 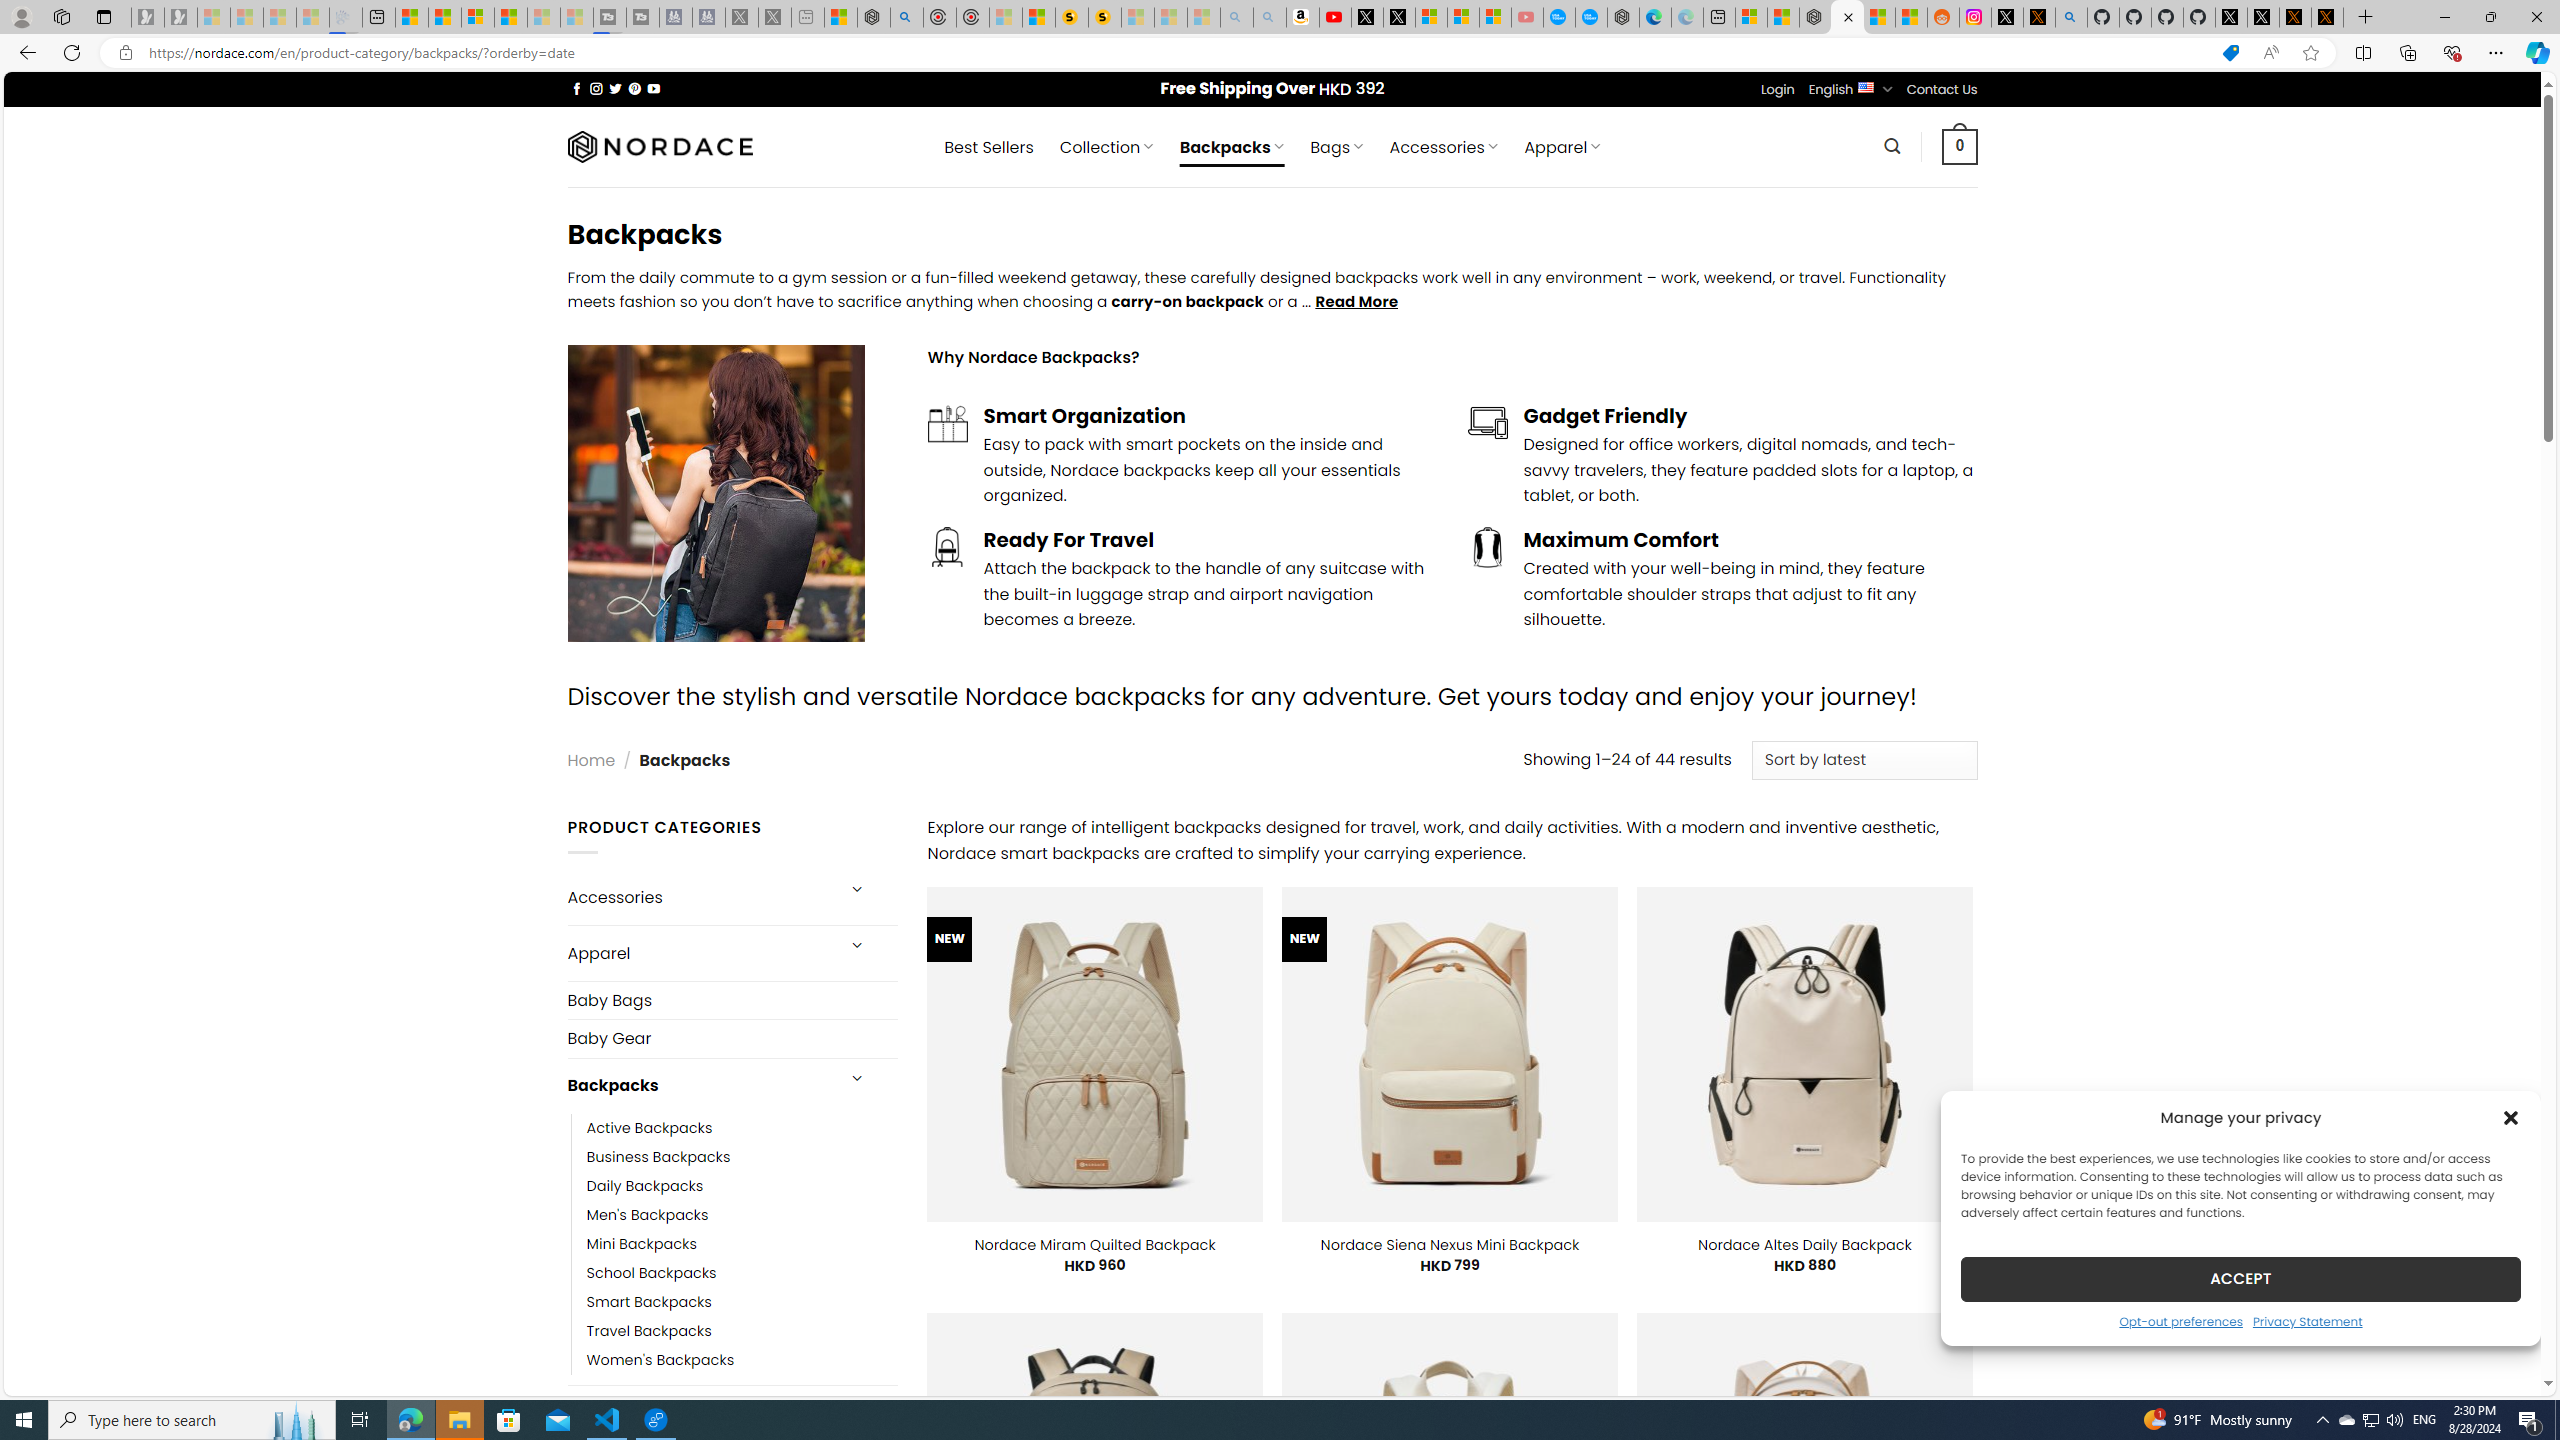 What do you see at coordinates (989, 147) in the screenshot?
I see ` Best Sellers` at bounding box center [989, 147].